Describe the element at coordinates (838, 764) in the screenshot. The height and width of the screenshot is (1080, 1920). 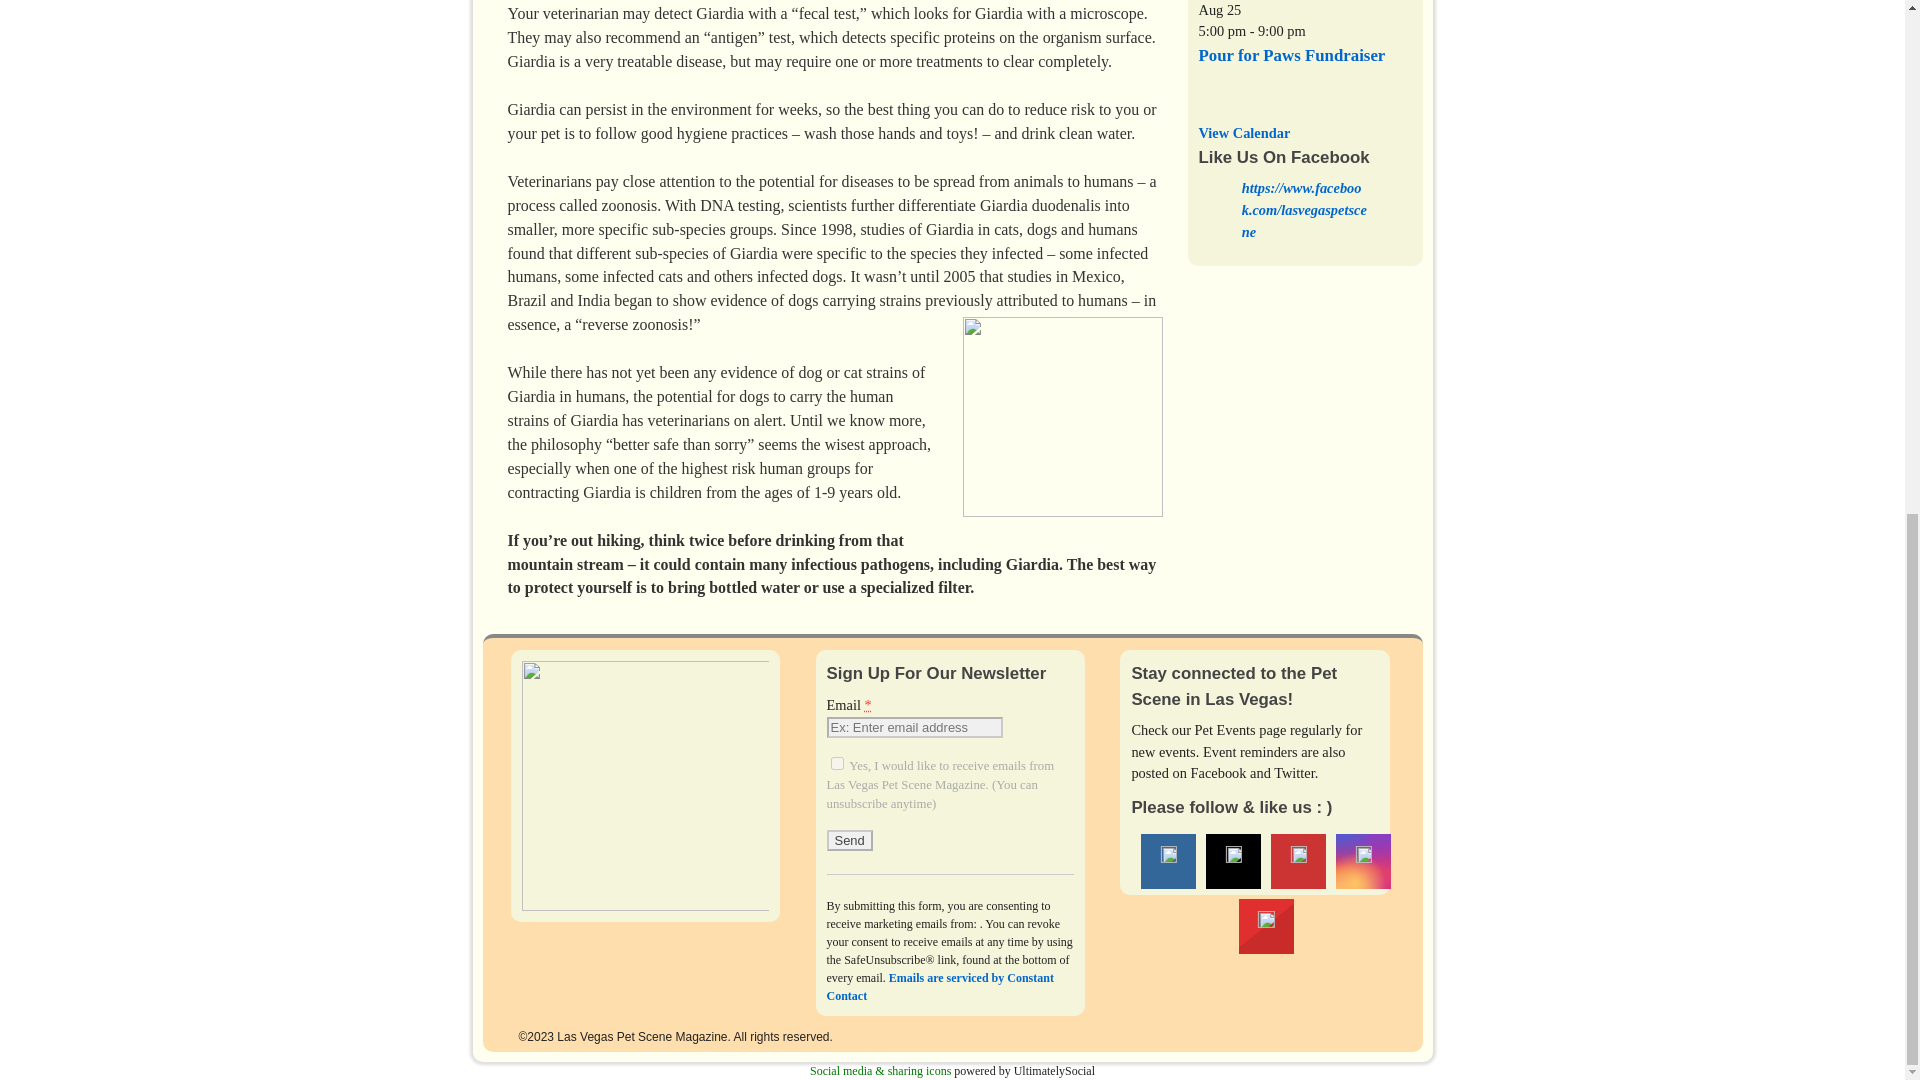
I see `1` at that location.